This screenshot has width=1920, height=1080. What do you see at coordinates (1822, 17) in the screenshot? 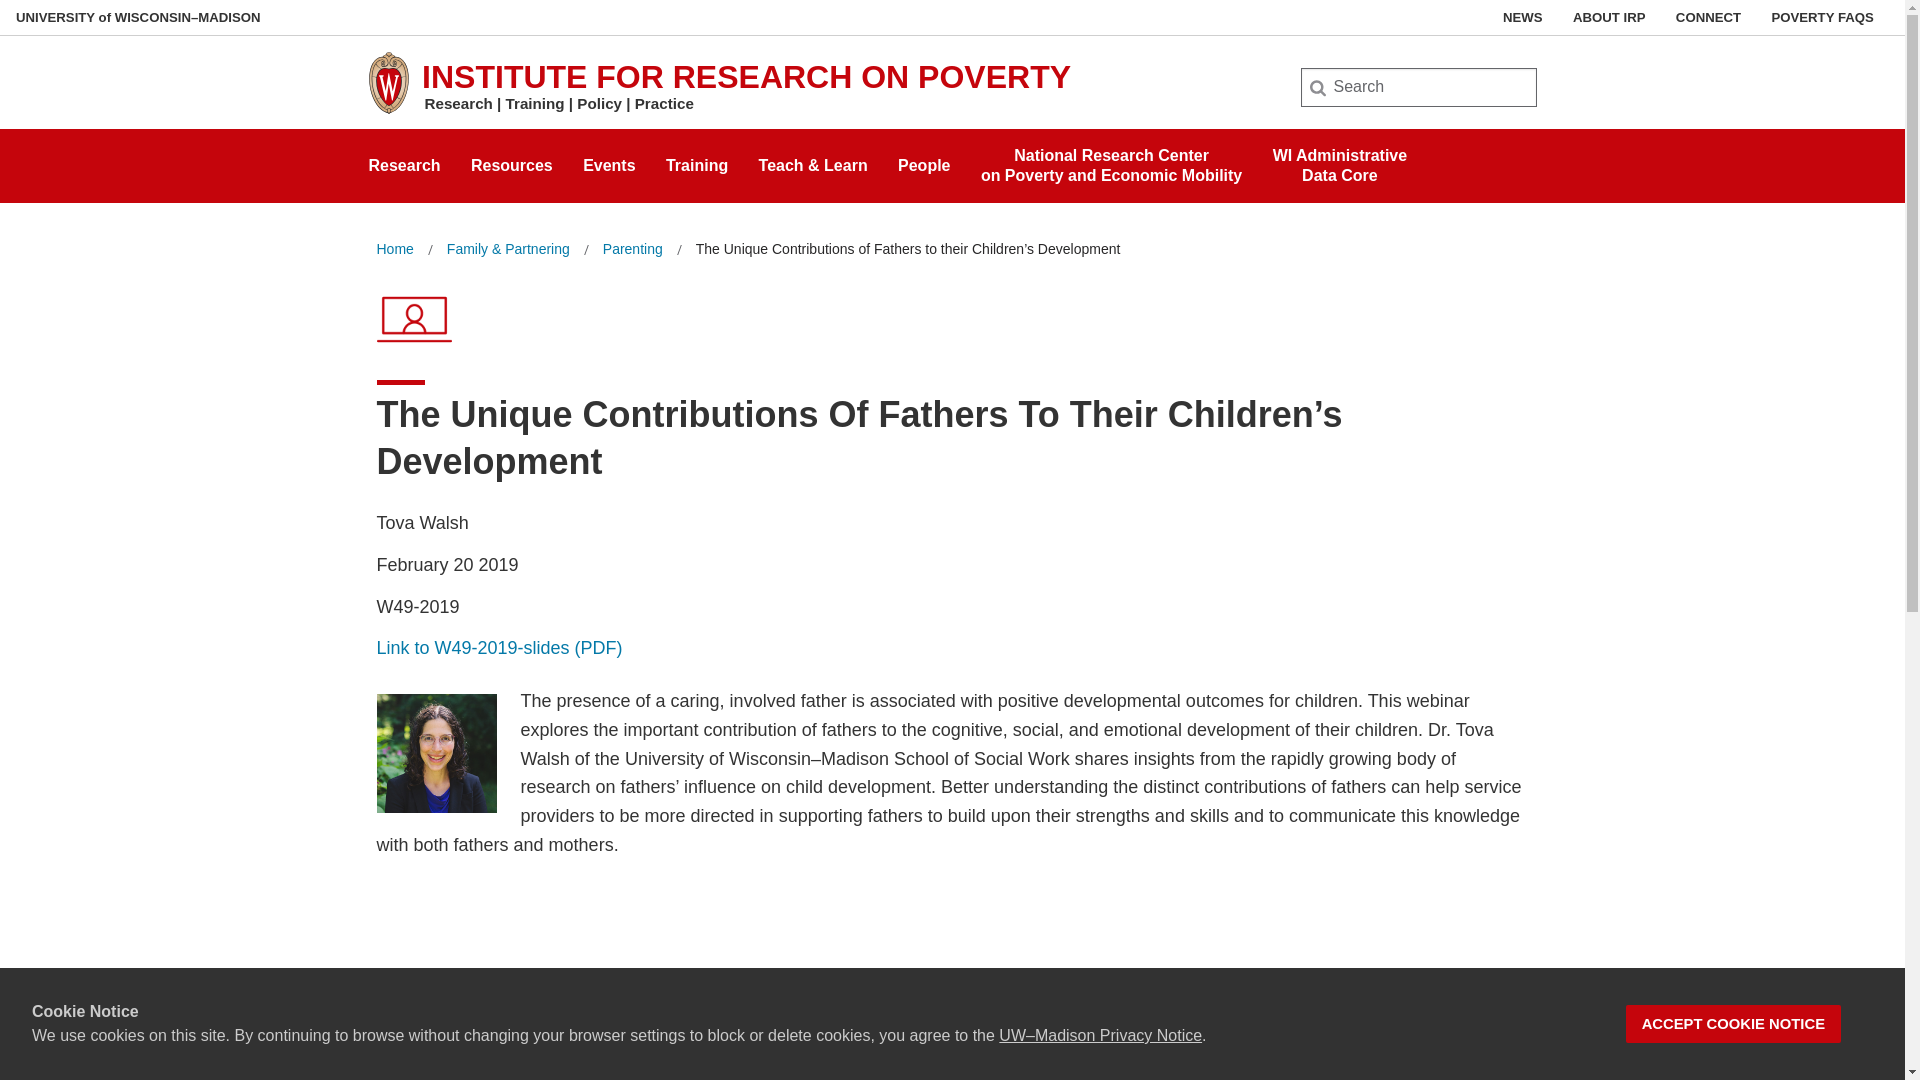
I see `POVERTY FAQS` at bounding box center [1822, 17].